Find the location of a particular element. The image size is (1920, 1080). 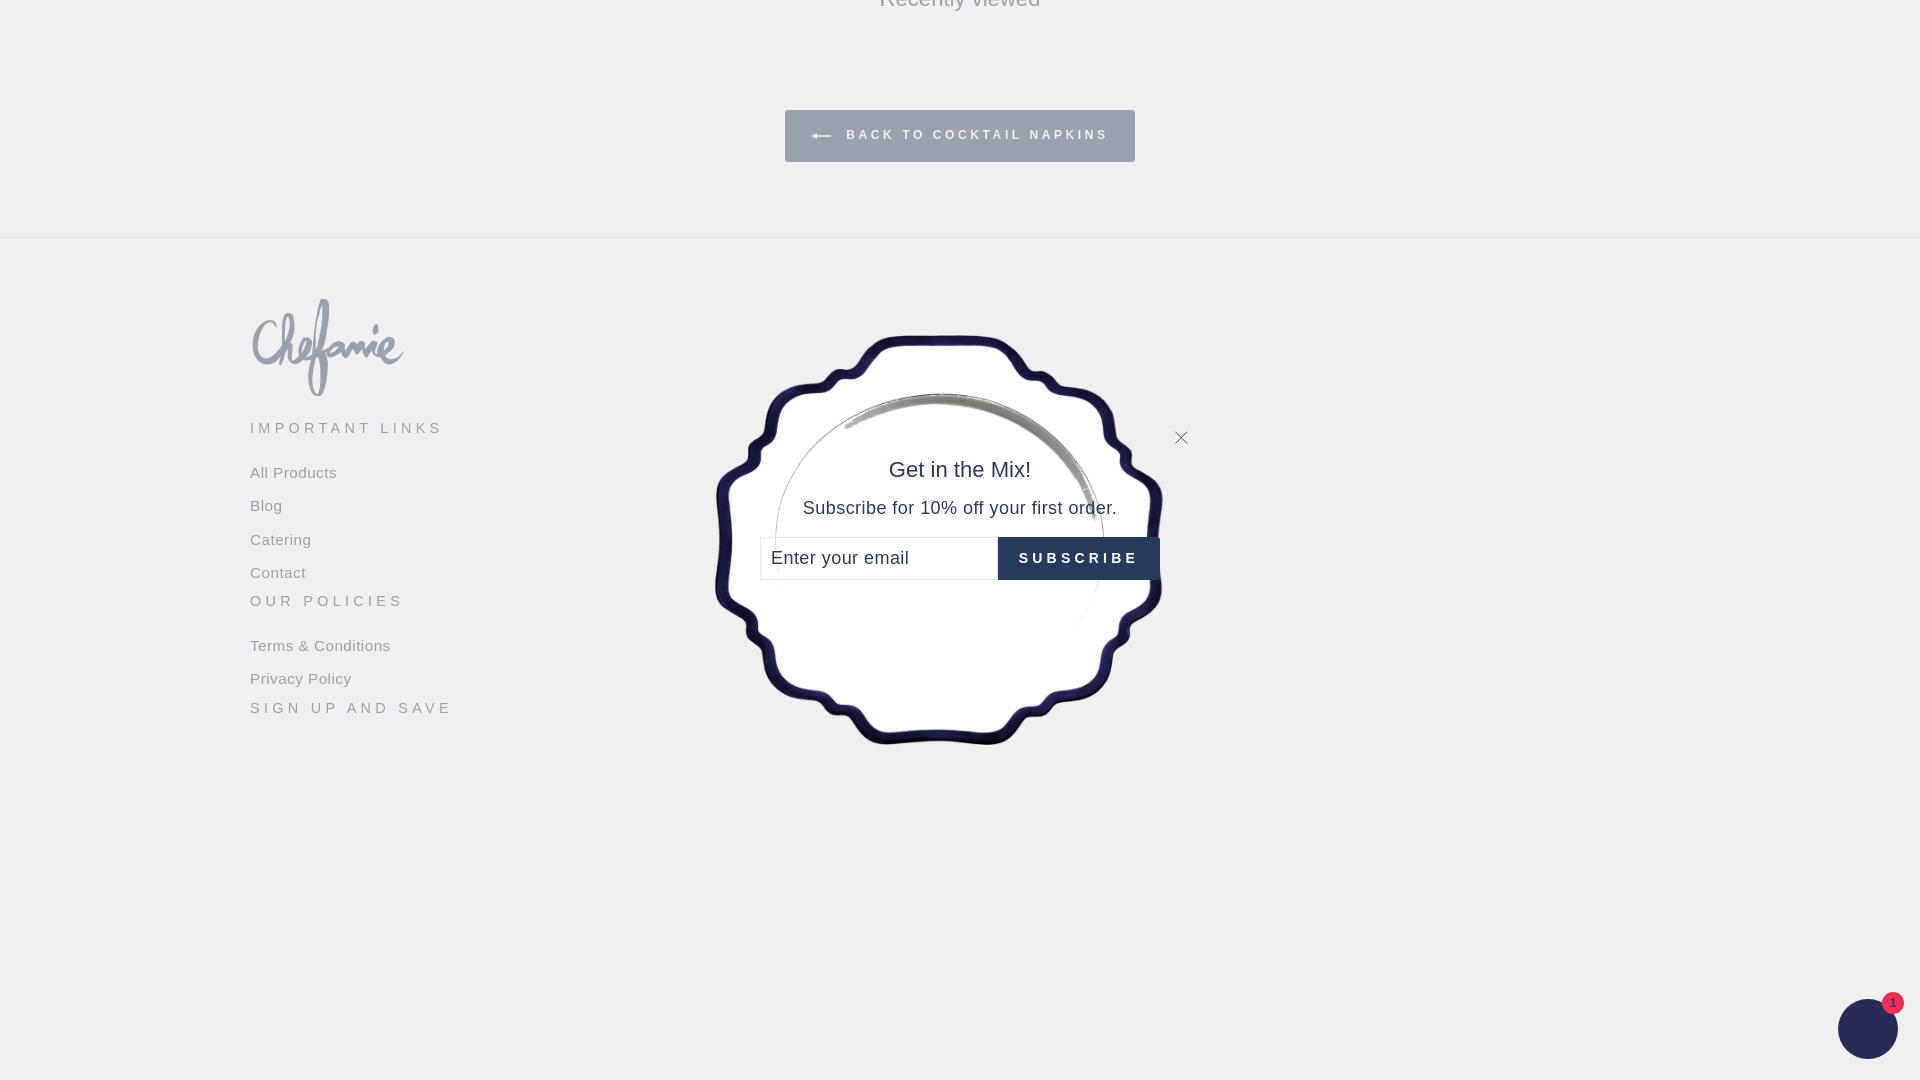

Visa is located at coordinates (1190, 927).